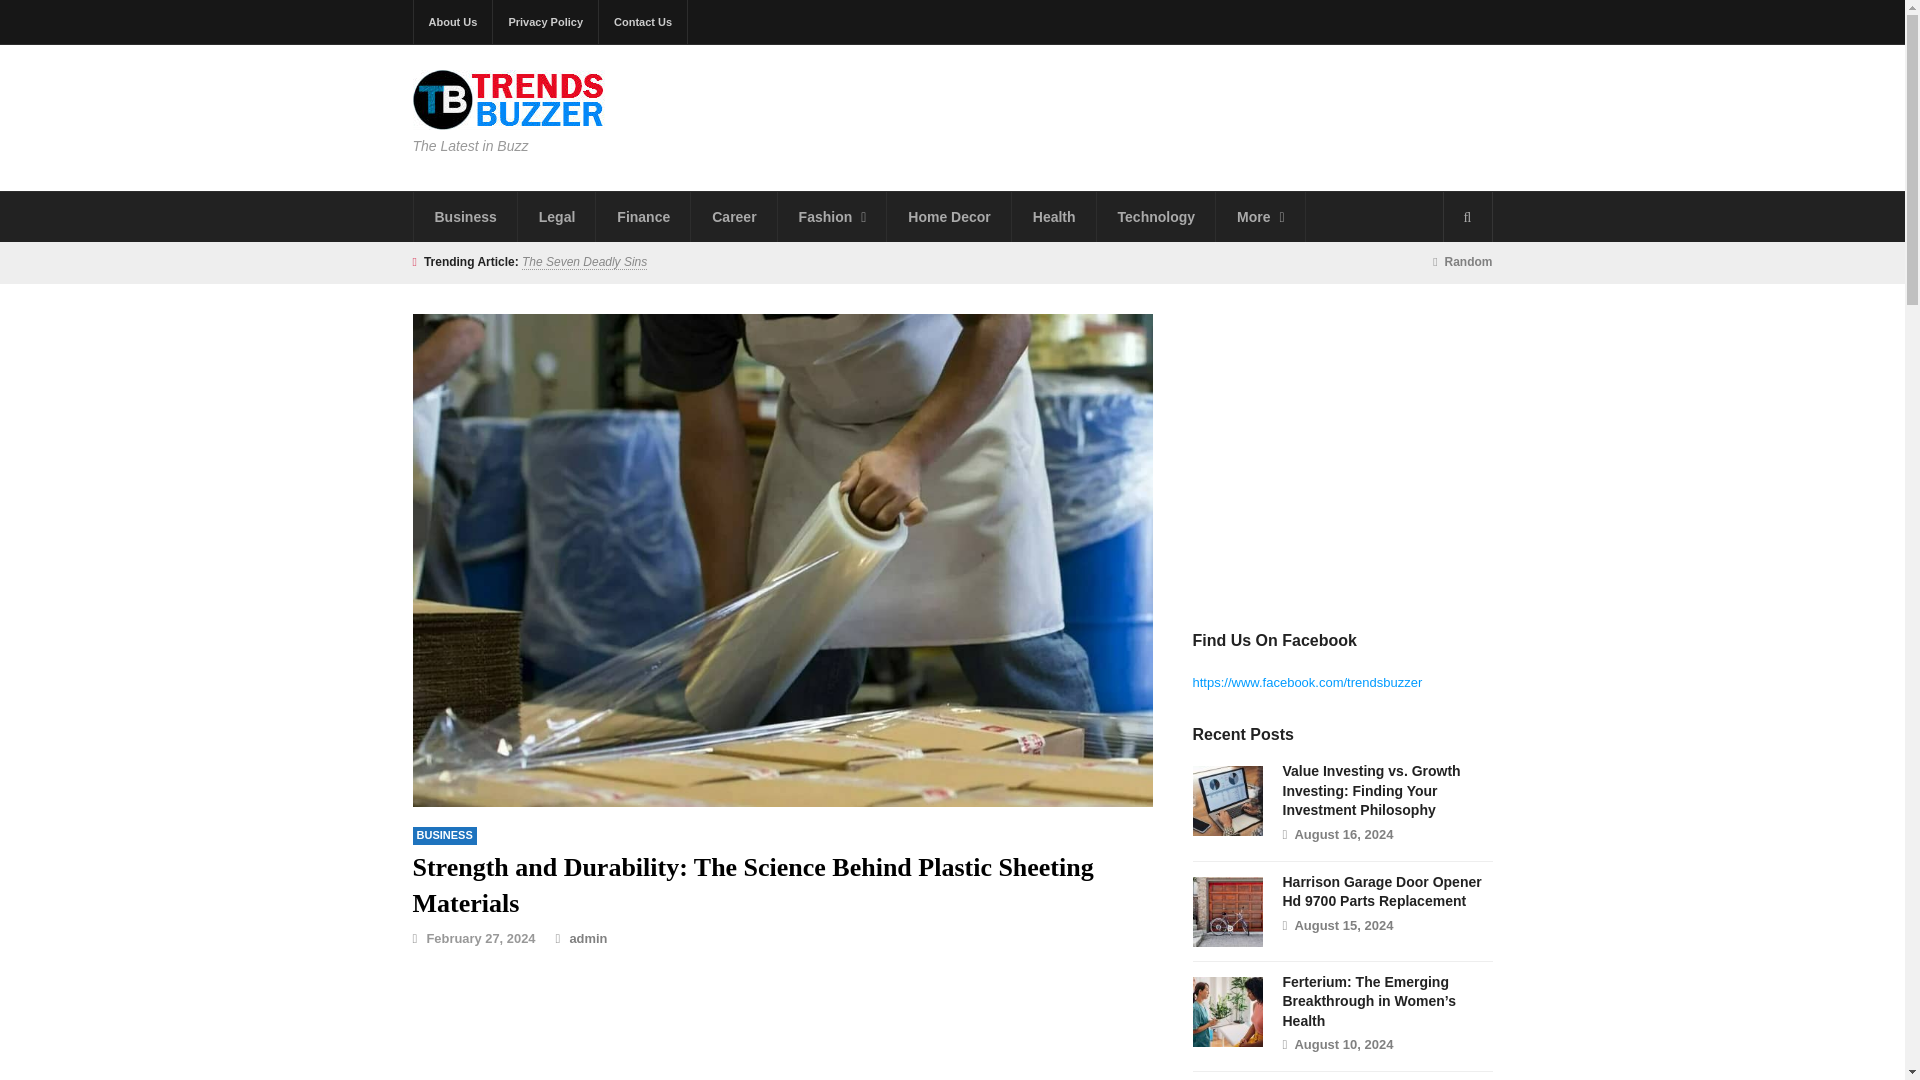 The image size is (1920, 1080). I want to click on Health, so click(1054, 216).